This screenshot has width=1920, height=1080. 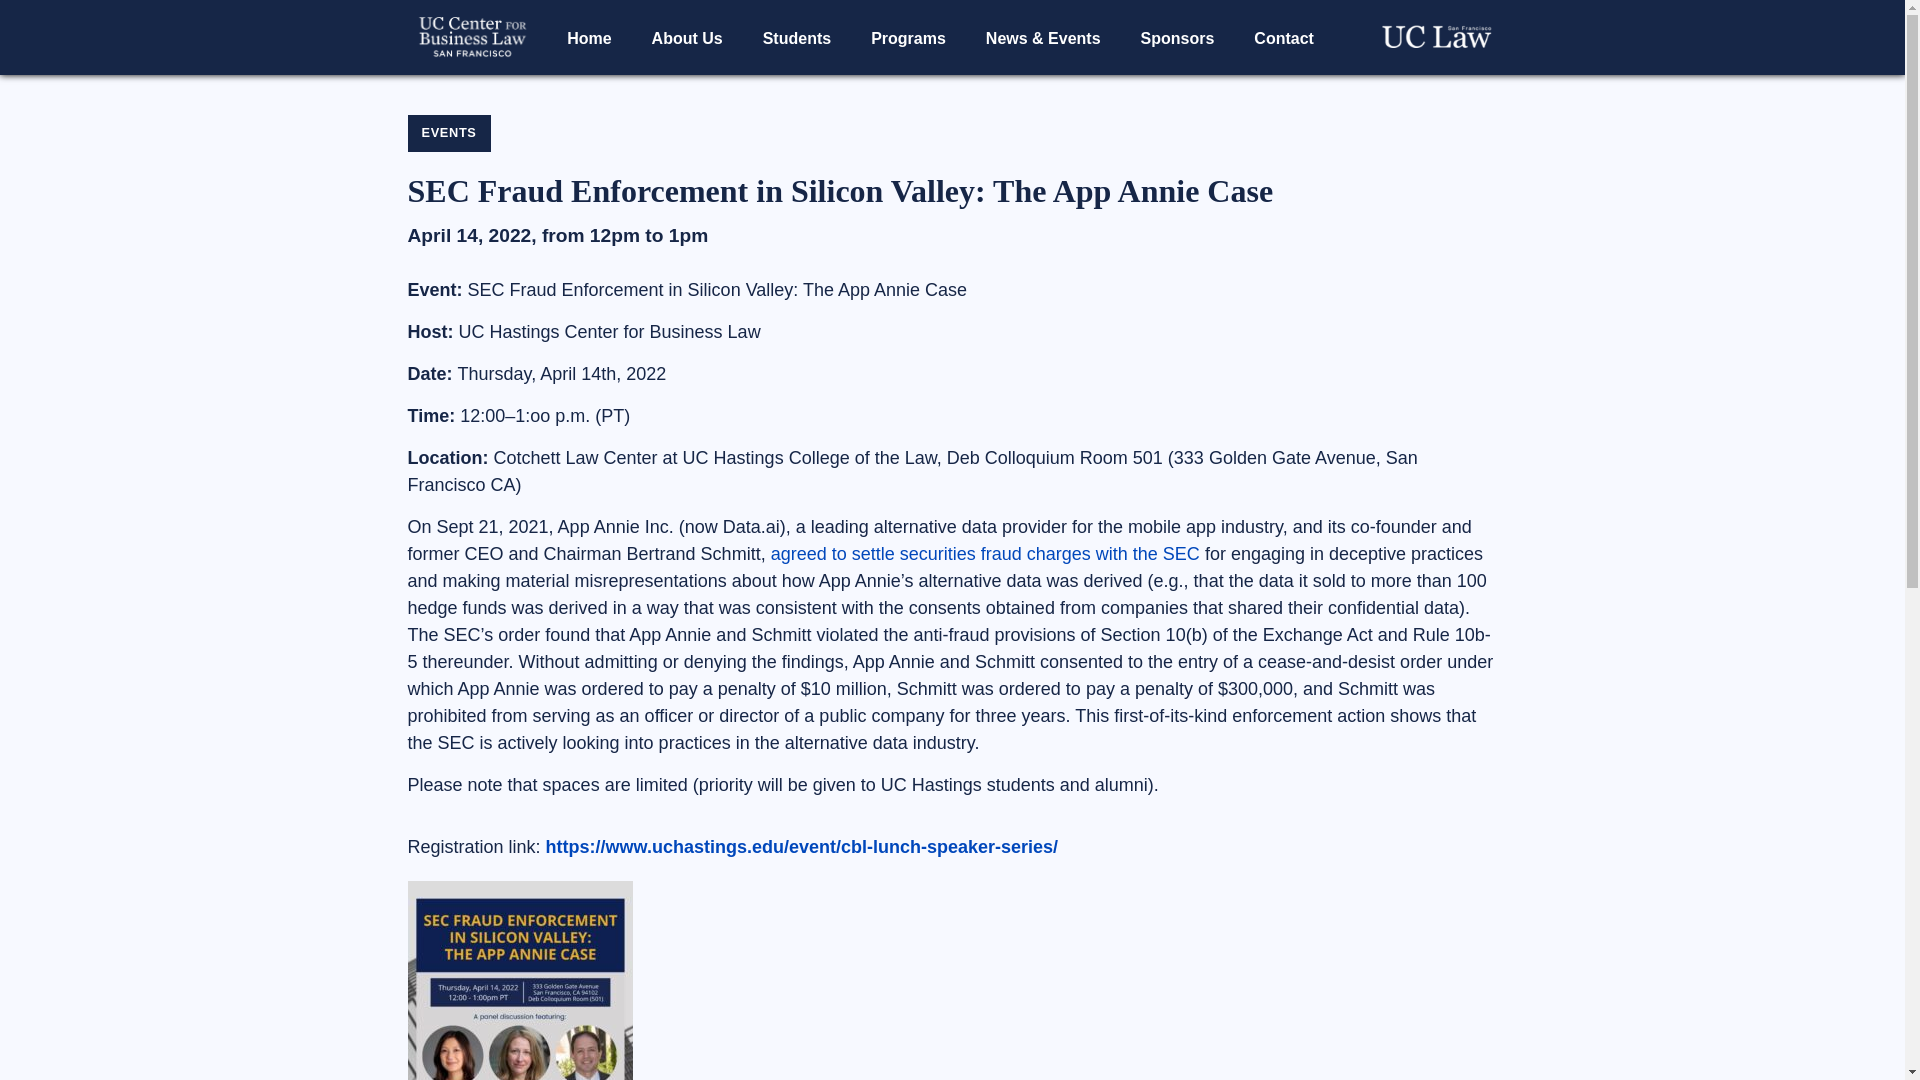 What do you see at coordinates (449, 133) in the screenshot?
I see `EVENTS` at bounding box center [449, 133].